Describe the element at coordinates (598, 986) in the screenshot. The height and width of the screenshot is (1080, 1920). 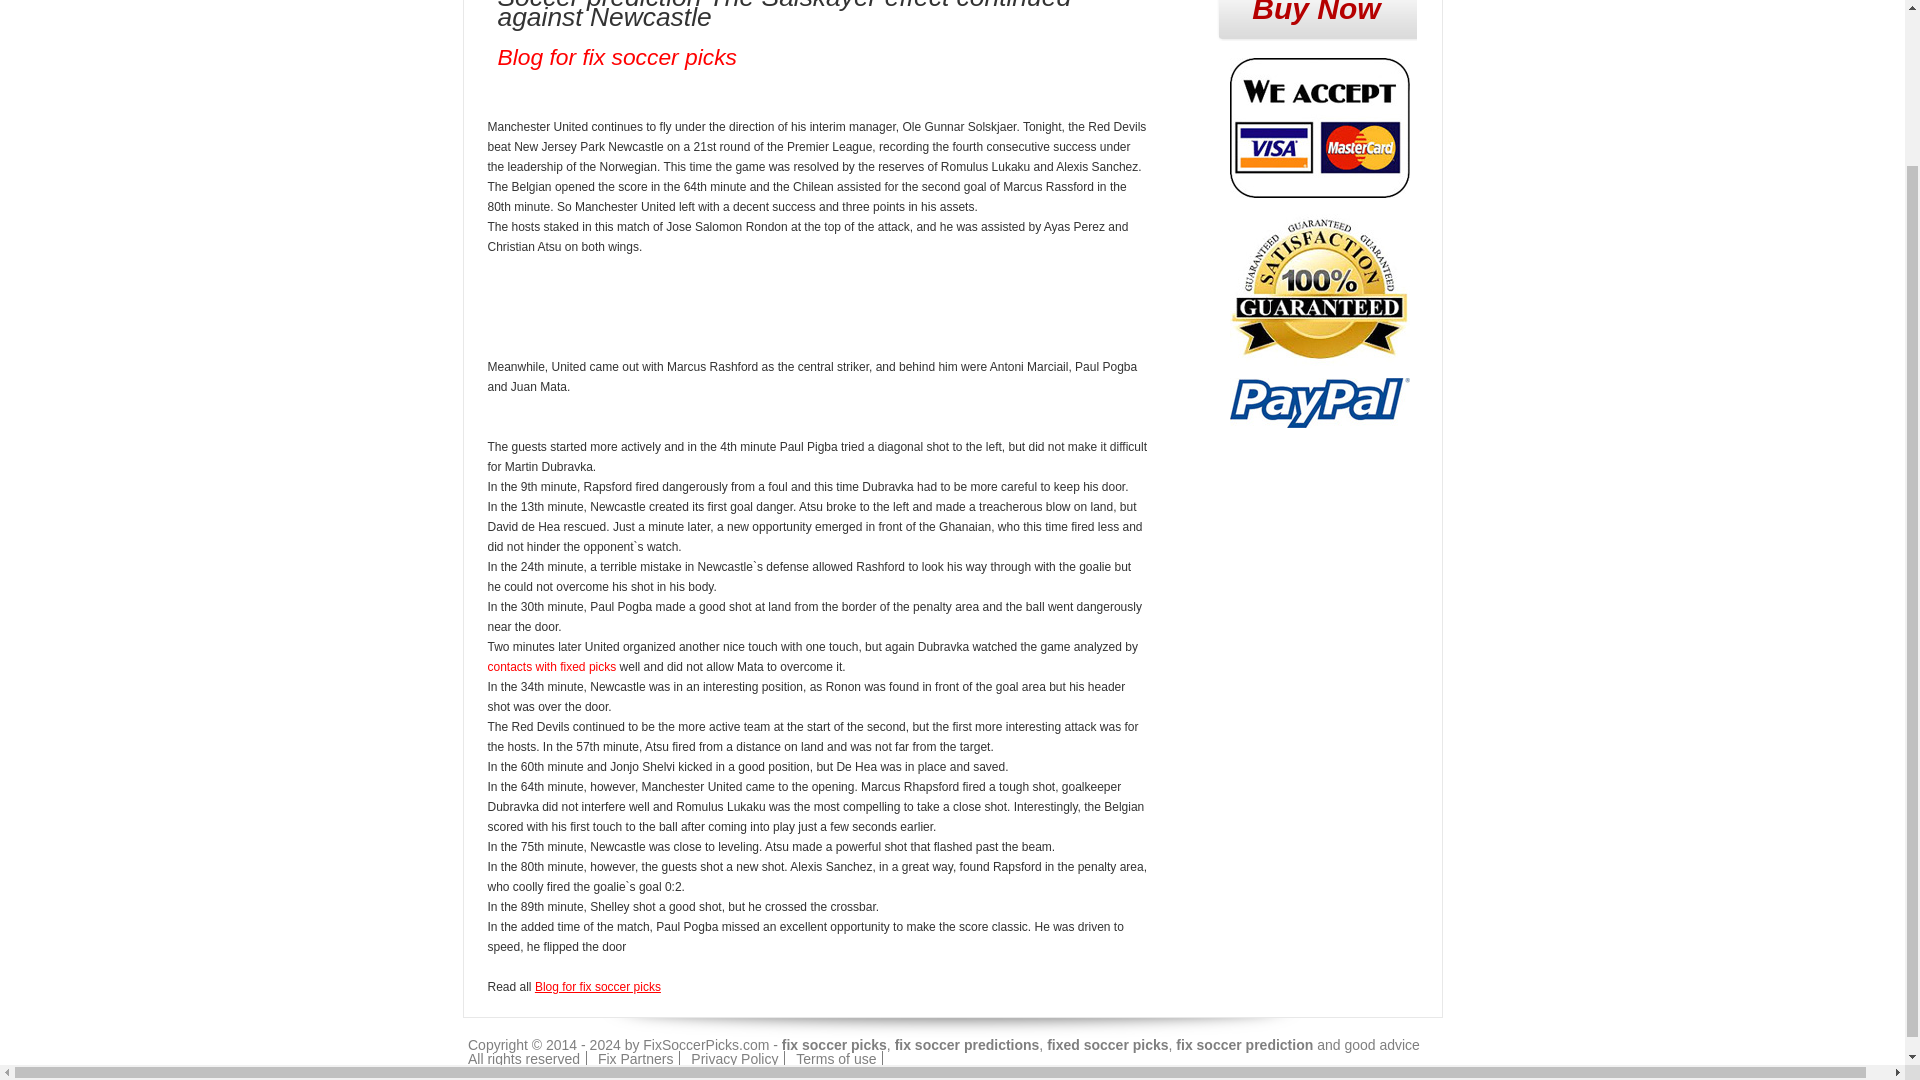
I see `Blog for fix soccer picks` at that location.